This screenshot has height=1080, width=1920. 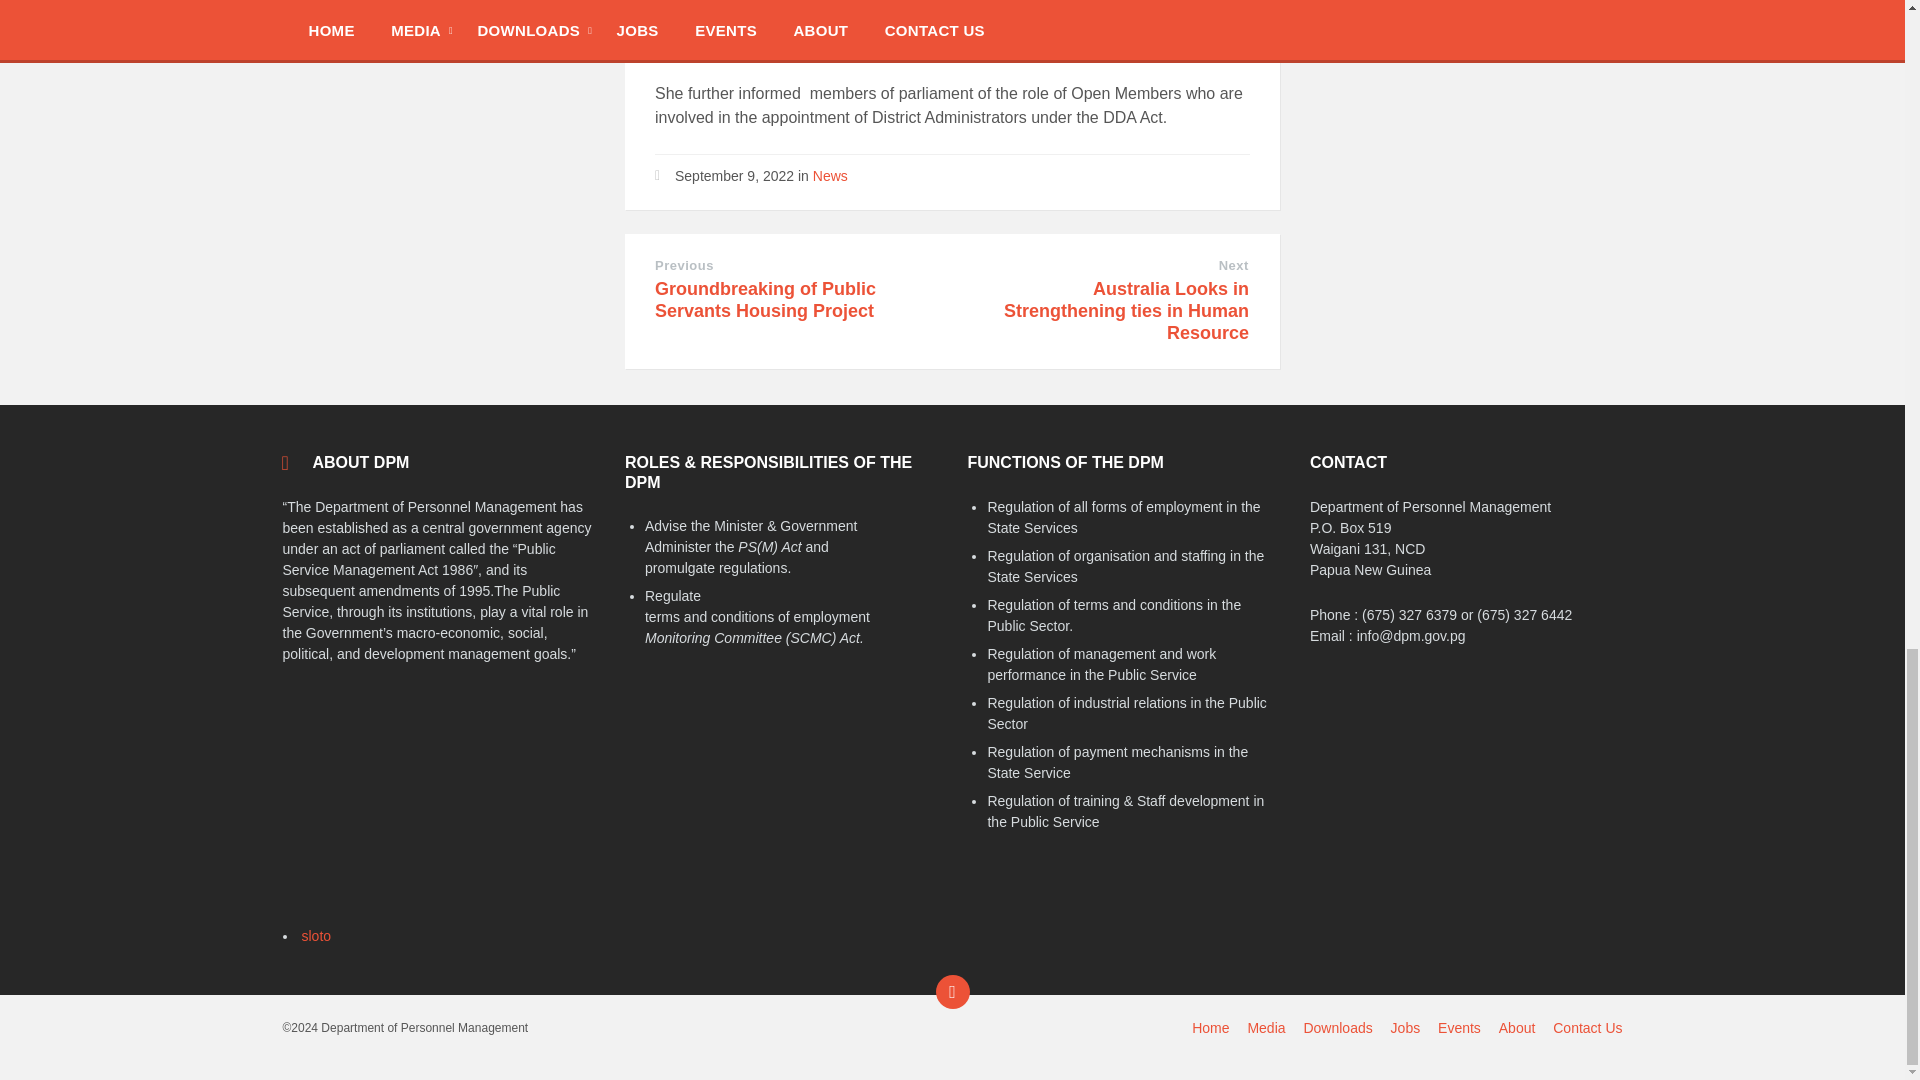 What do you see at coordinates (1126, 310) in the screenshot?
I see `Australia Looks in Strengthening ties in Human Resource` at bounding box center [1126, 310].